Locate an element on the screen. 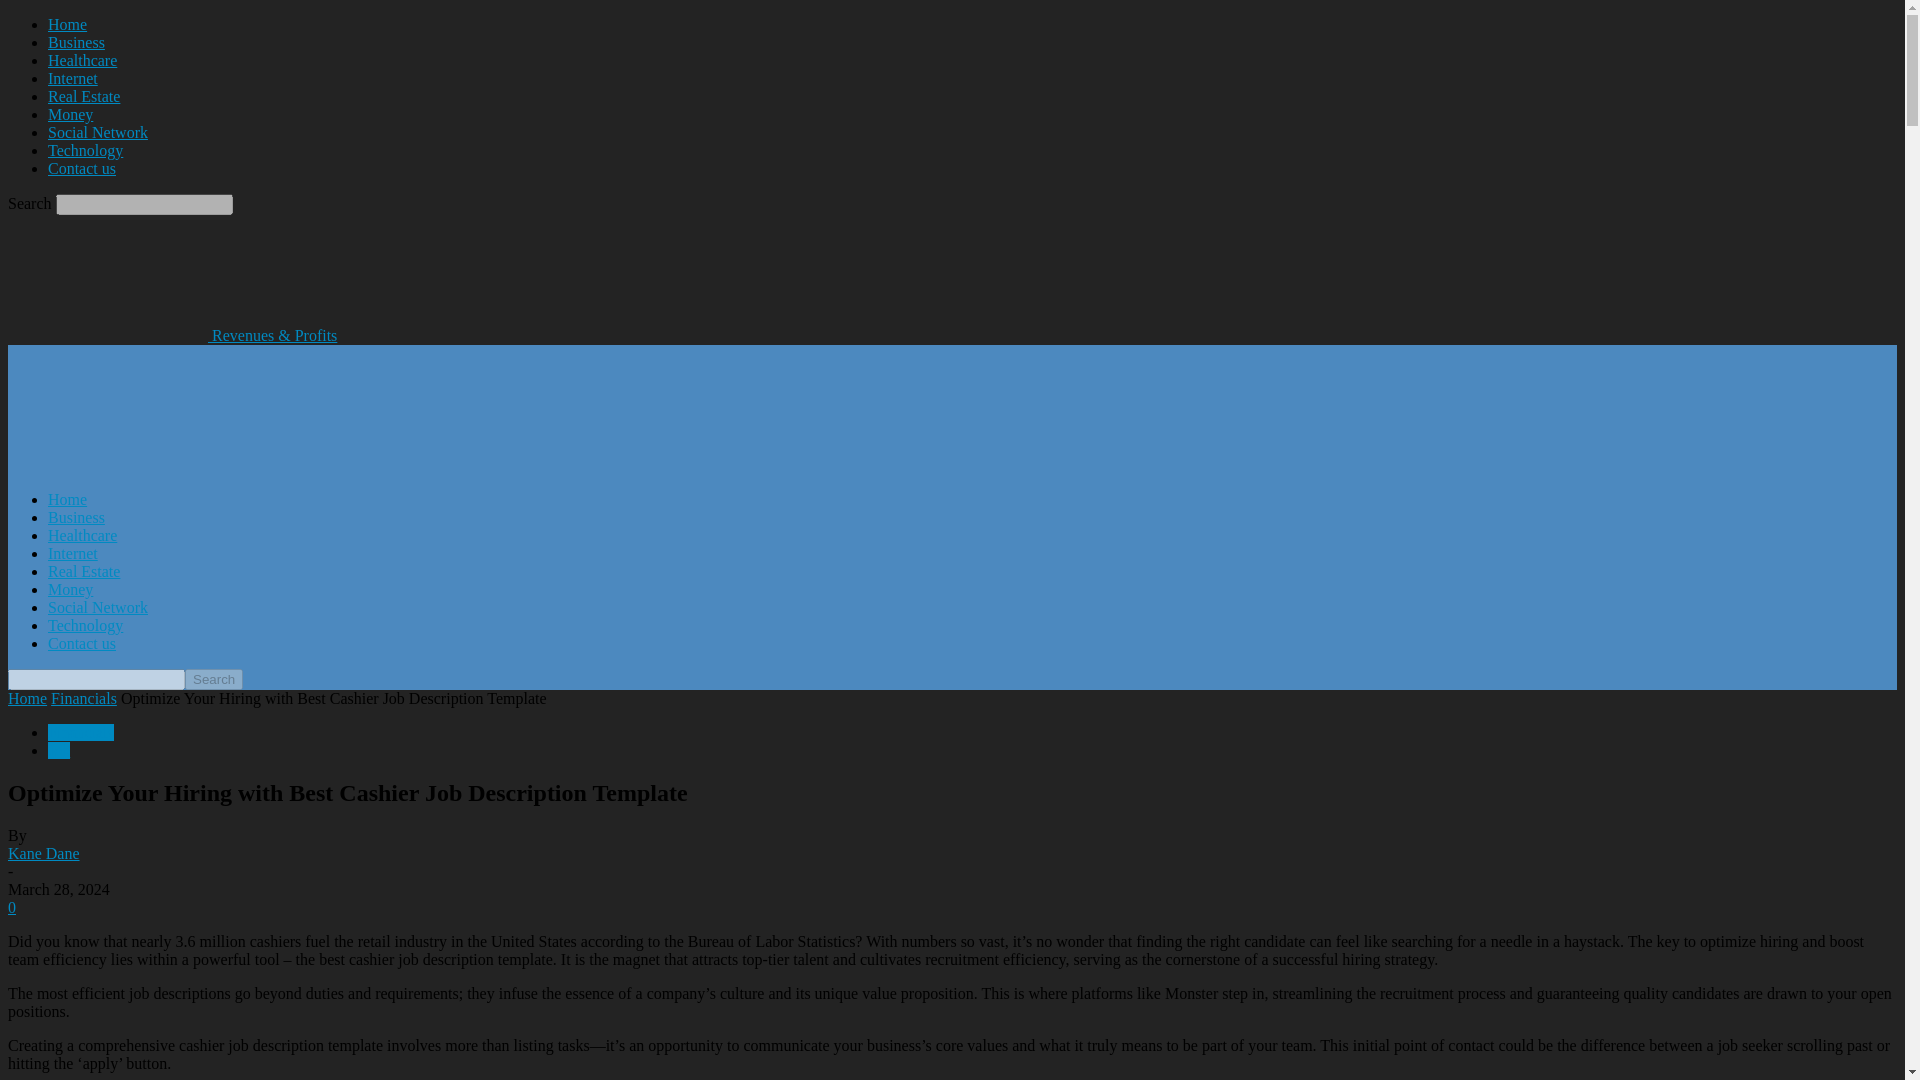 This screenshot has height=1080, width=1920. Home is located at coordinates (67, 24).